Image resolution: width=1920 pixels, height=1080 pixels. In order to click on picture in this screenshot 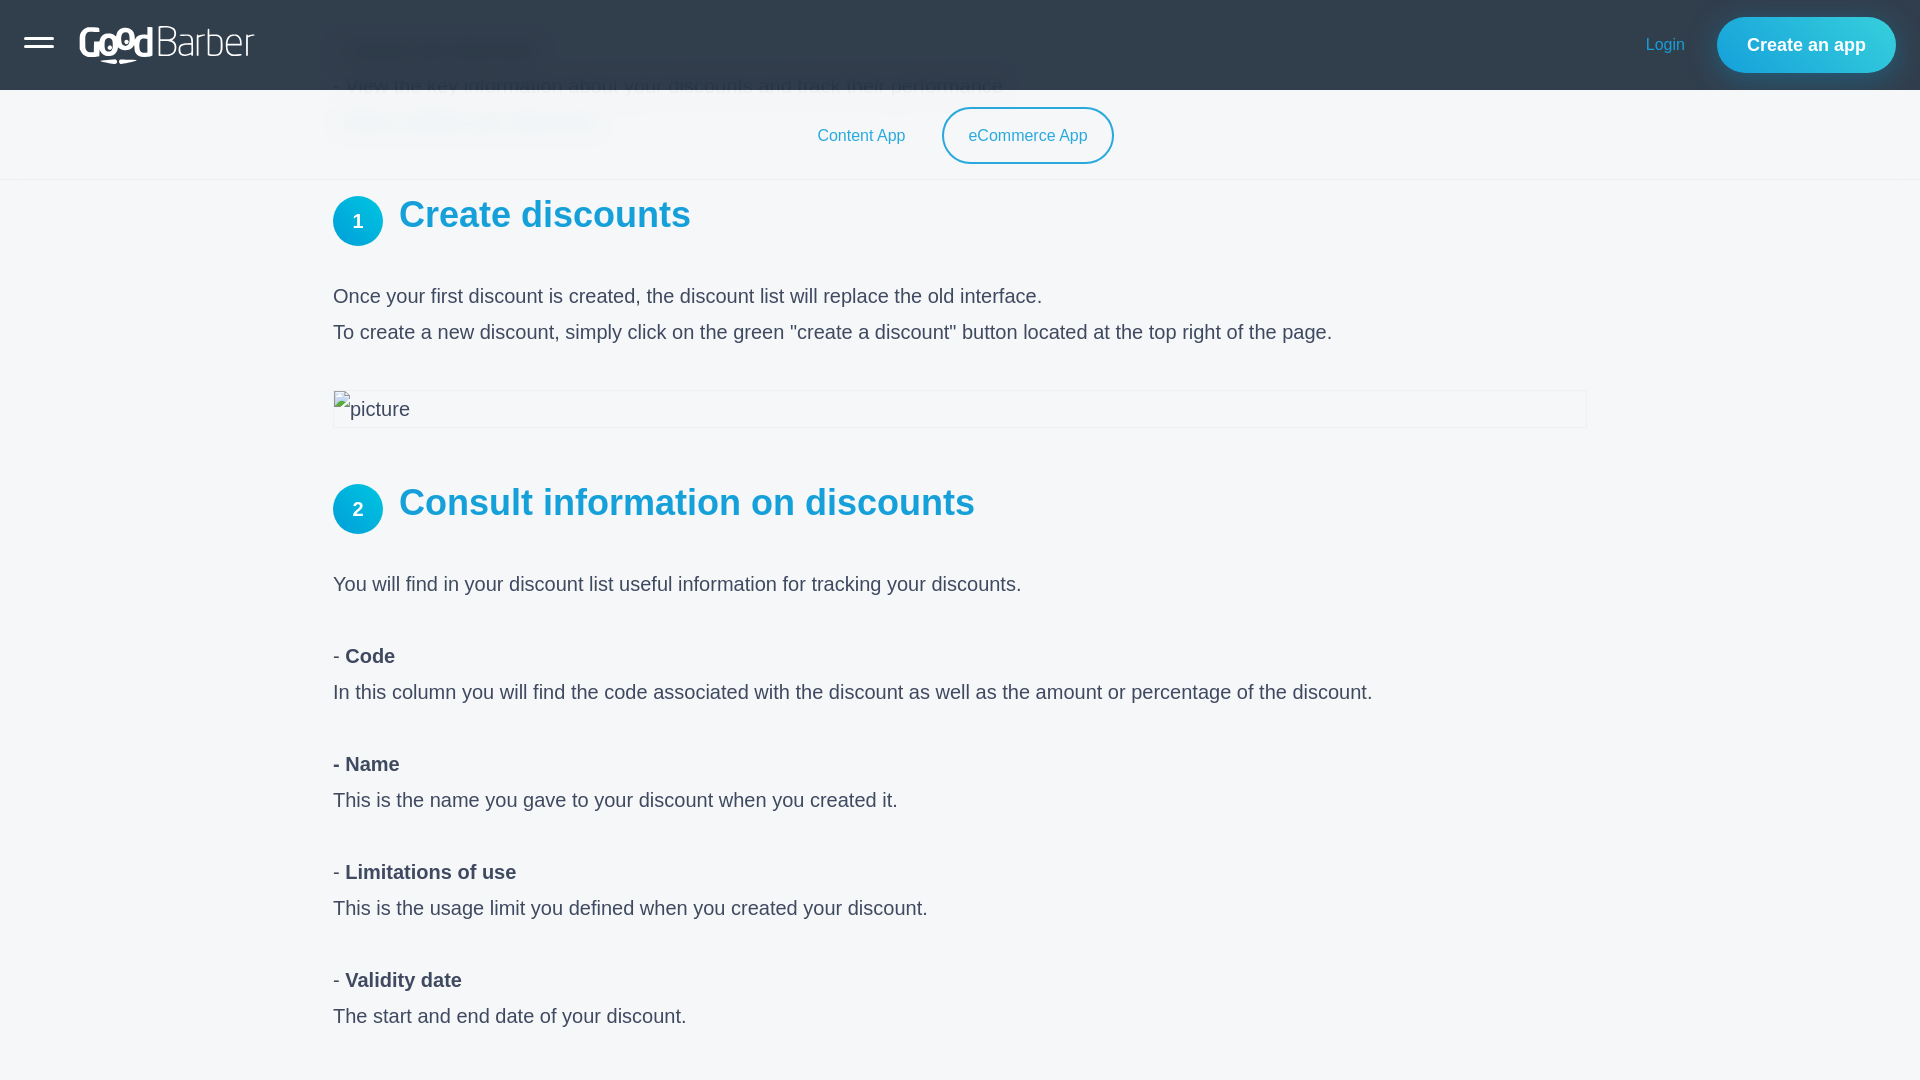, I will do `click(960, 408)`.